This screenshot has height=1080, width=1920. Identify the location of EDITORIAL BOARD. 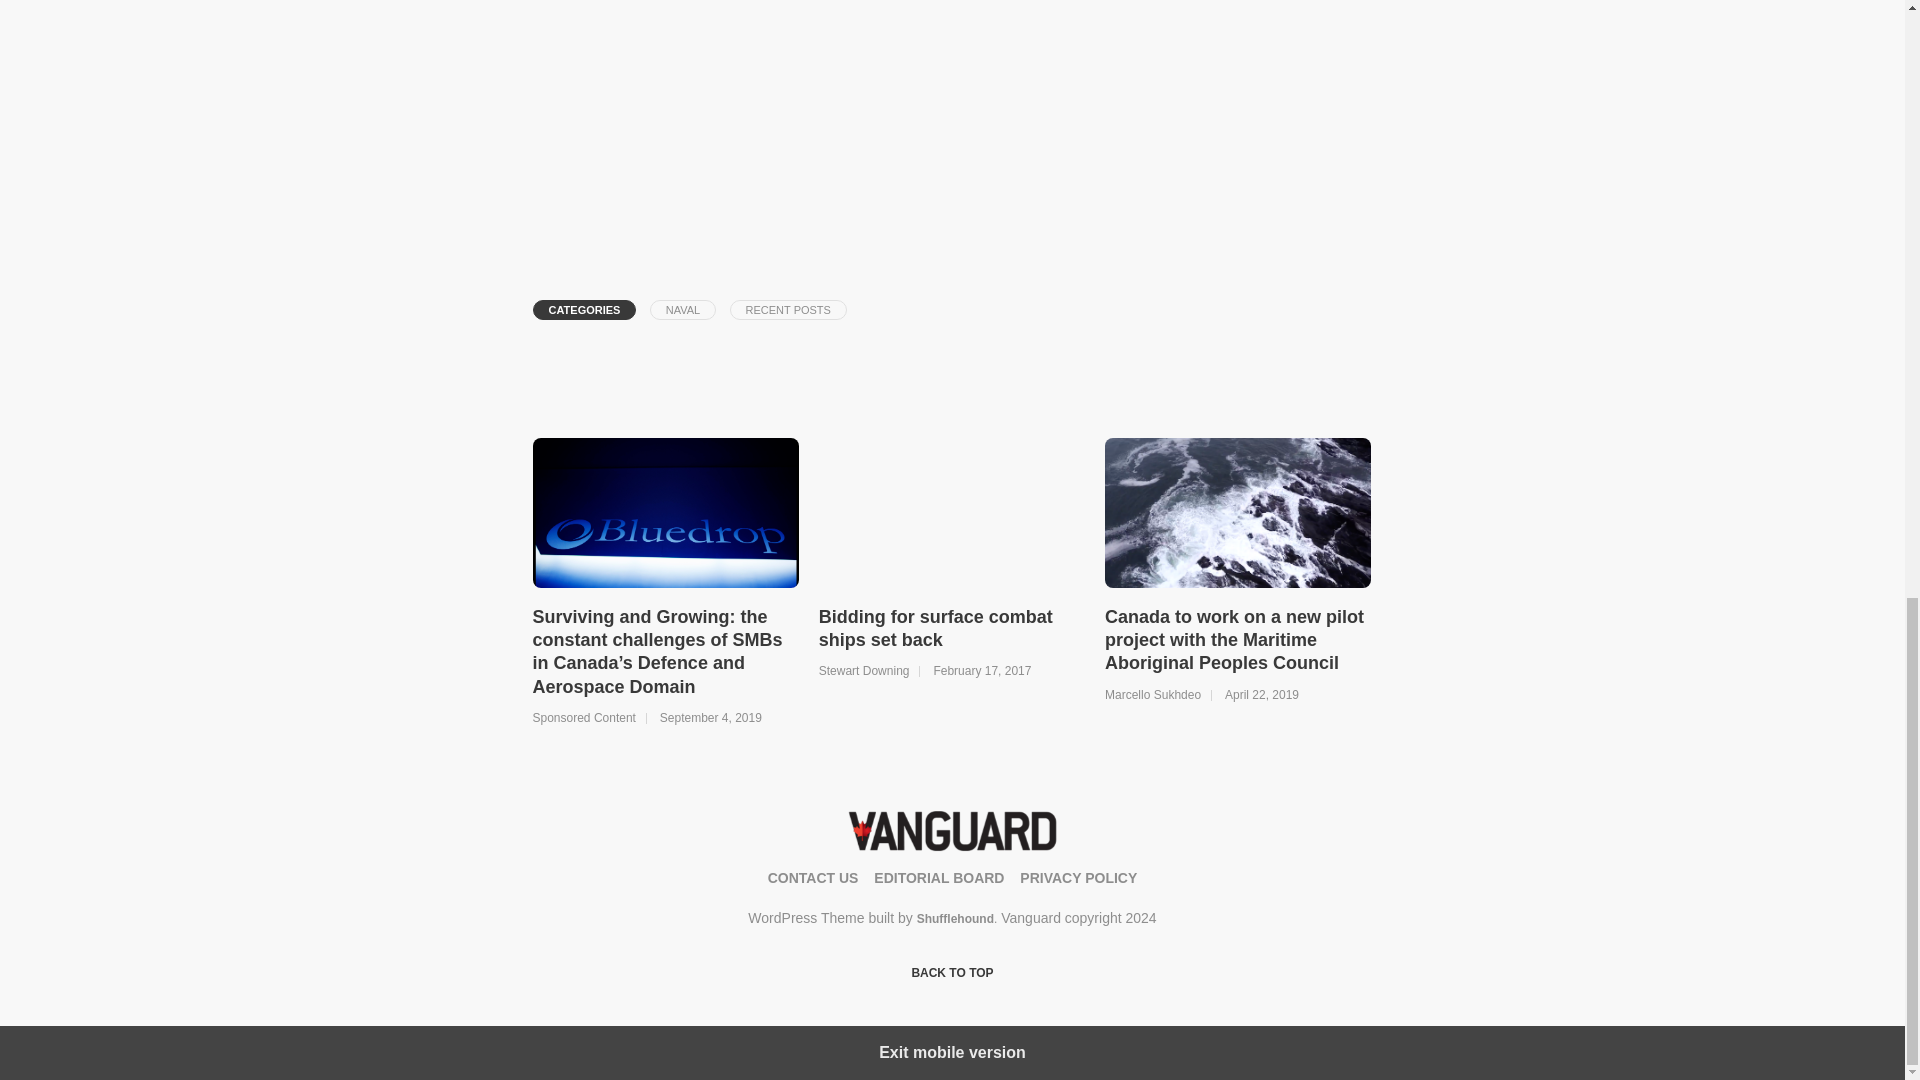
(938, 878).